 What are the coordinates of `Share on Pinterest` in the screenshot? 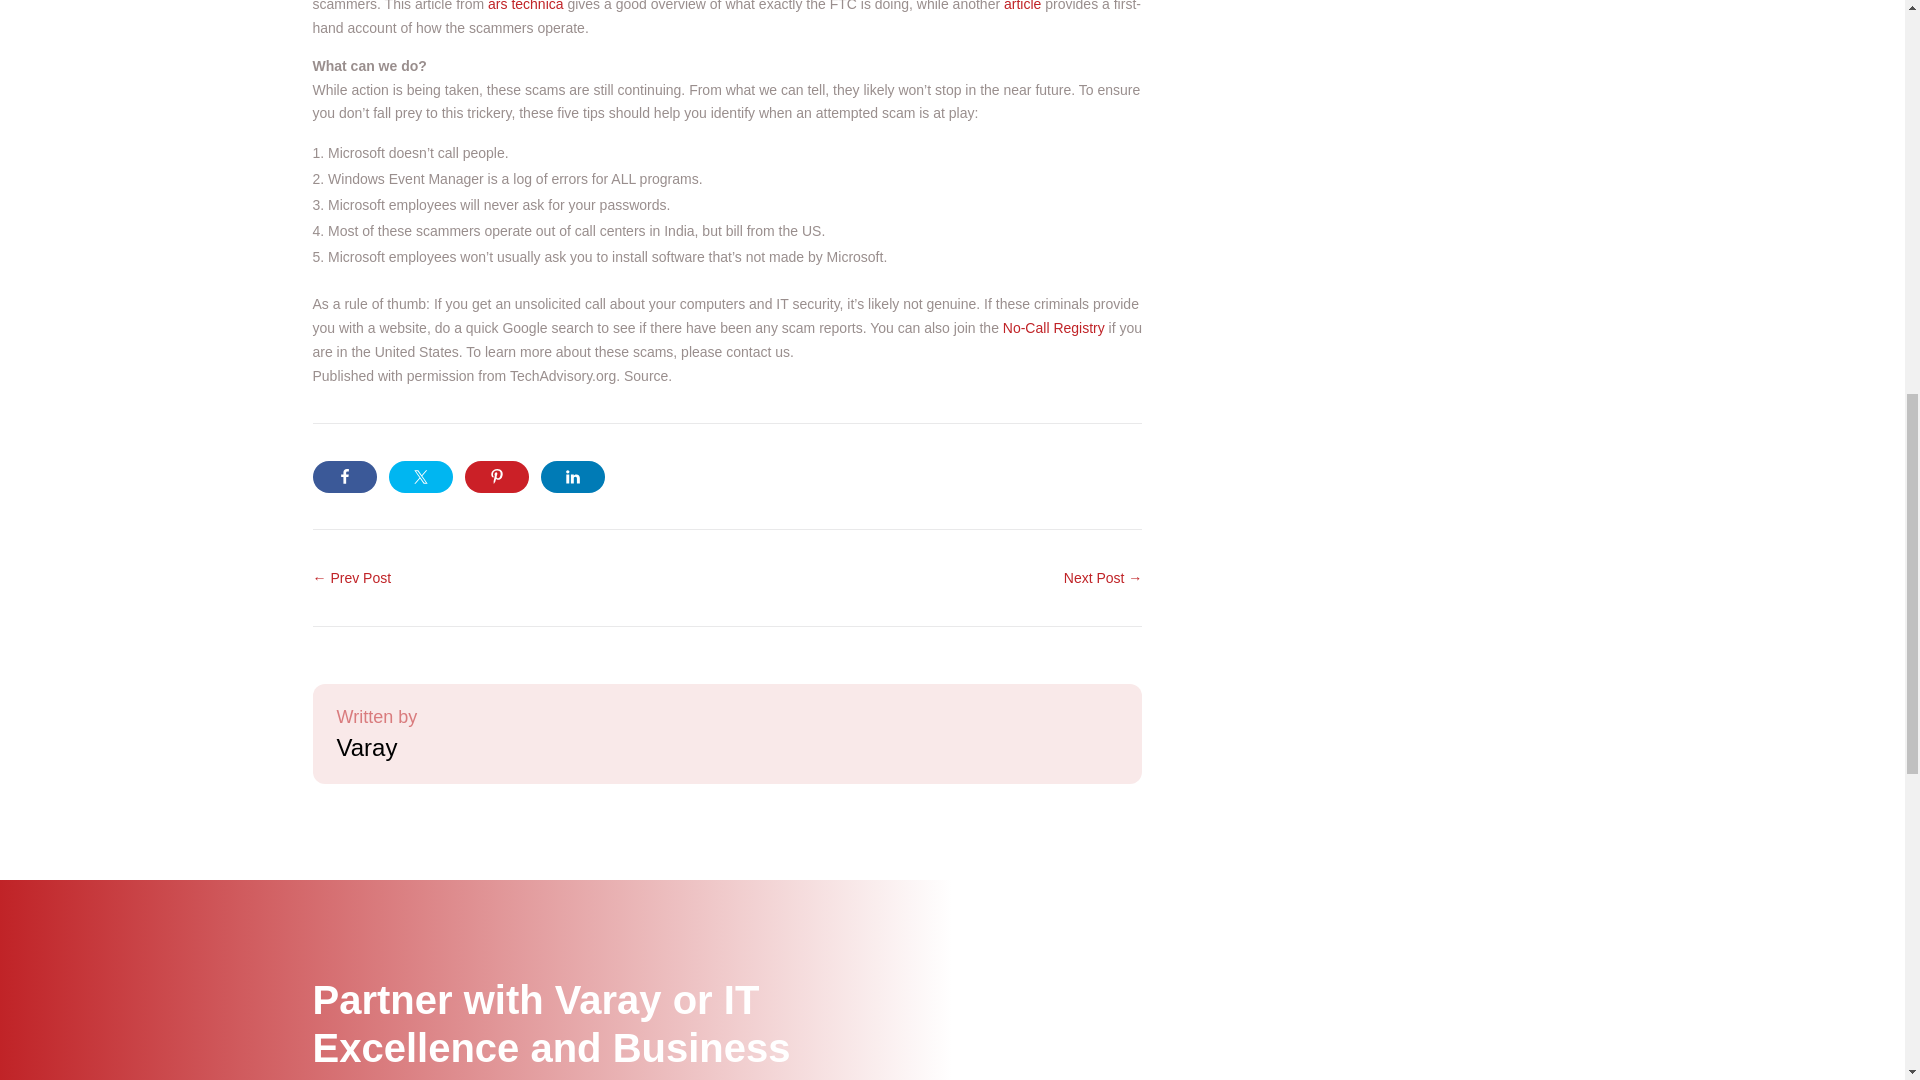 It's located at (496, 476).